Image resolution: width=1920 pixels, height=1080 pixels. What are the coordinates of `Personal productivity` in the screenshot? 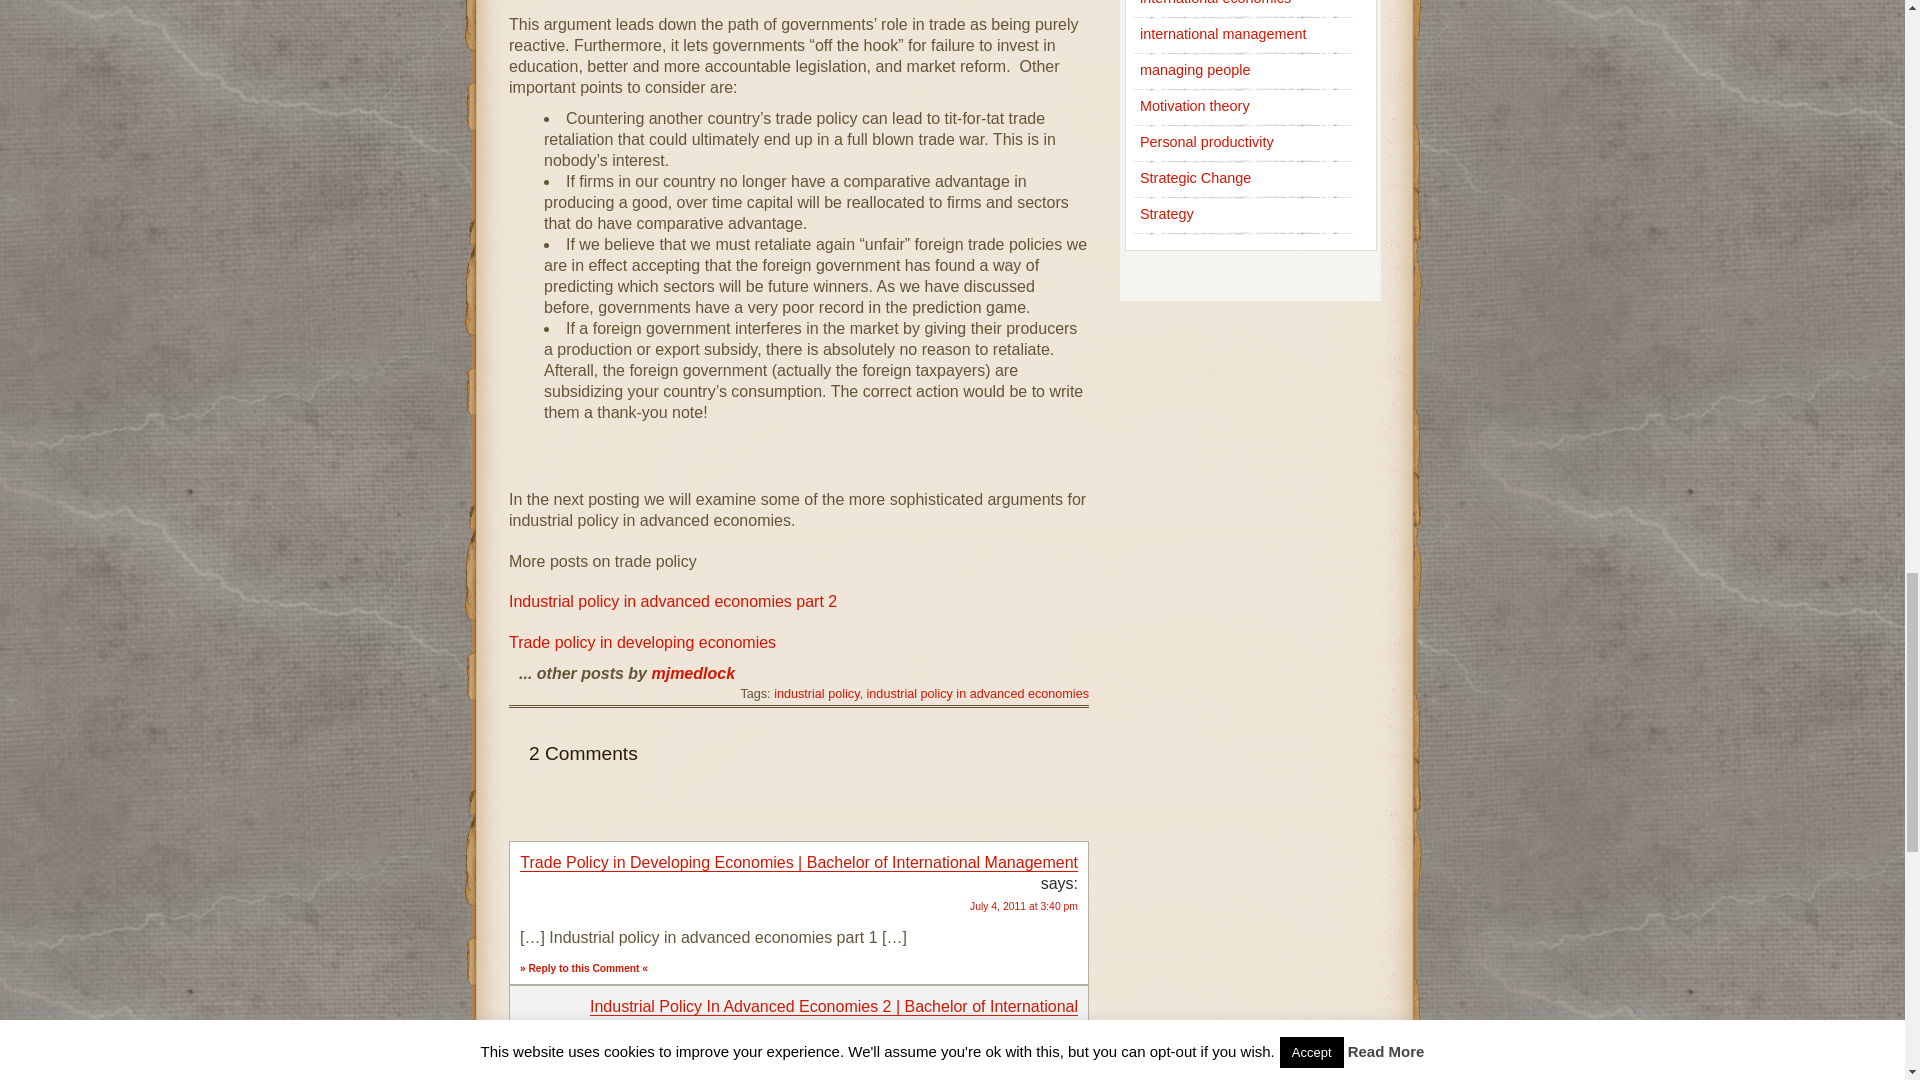 It's located at (1207, 142).